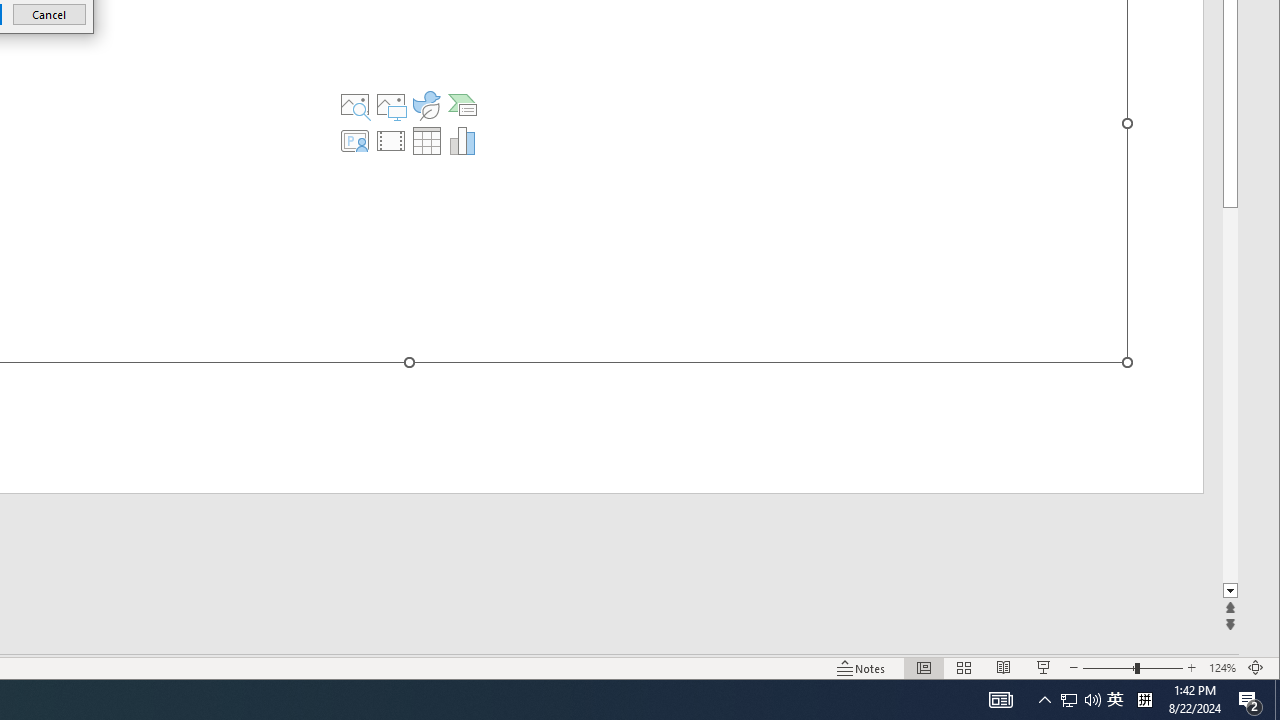 The image size is (1280, 720). Describe the element at coordinates (1092, 700) in the screenshot. I see `Q2790: 100%` at that location.